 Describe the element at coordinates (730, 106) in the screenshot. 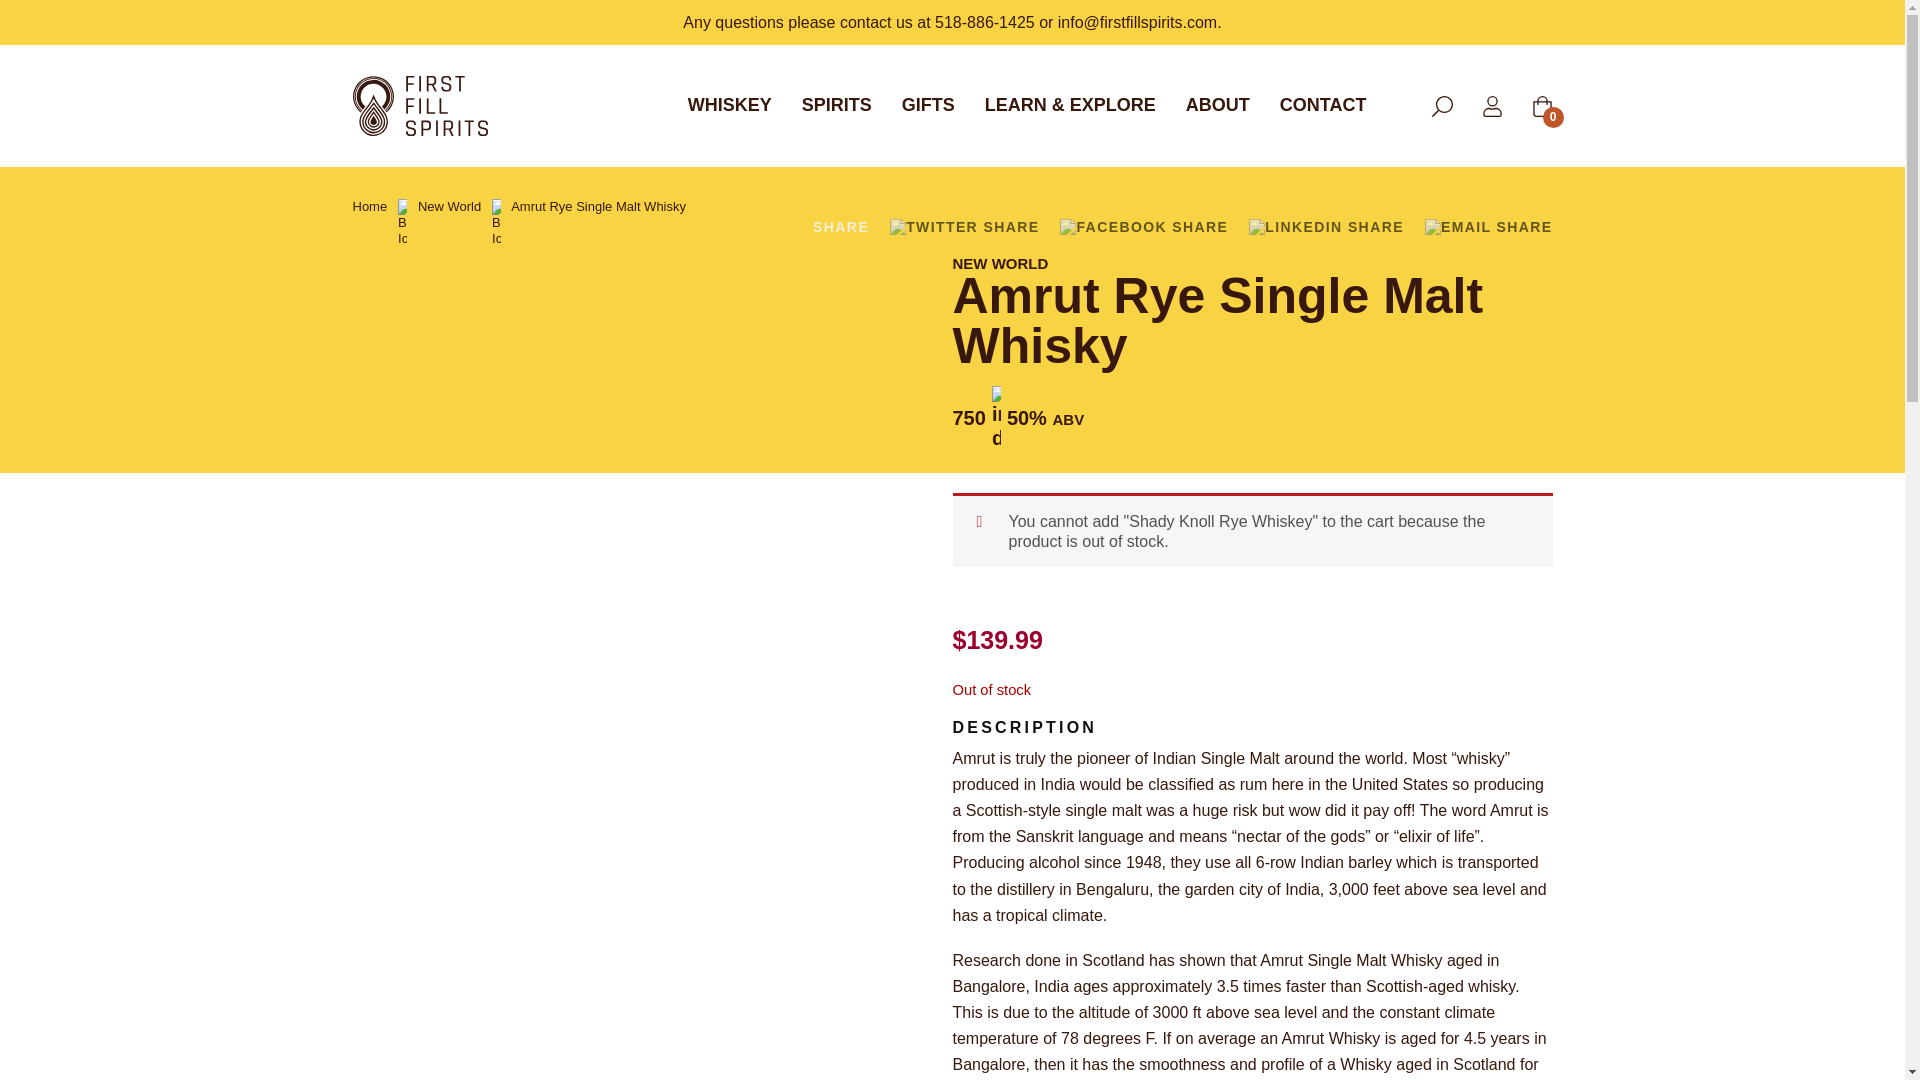

I see `WHISKEY` at that location.